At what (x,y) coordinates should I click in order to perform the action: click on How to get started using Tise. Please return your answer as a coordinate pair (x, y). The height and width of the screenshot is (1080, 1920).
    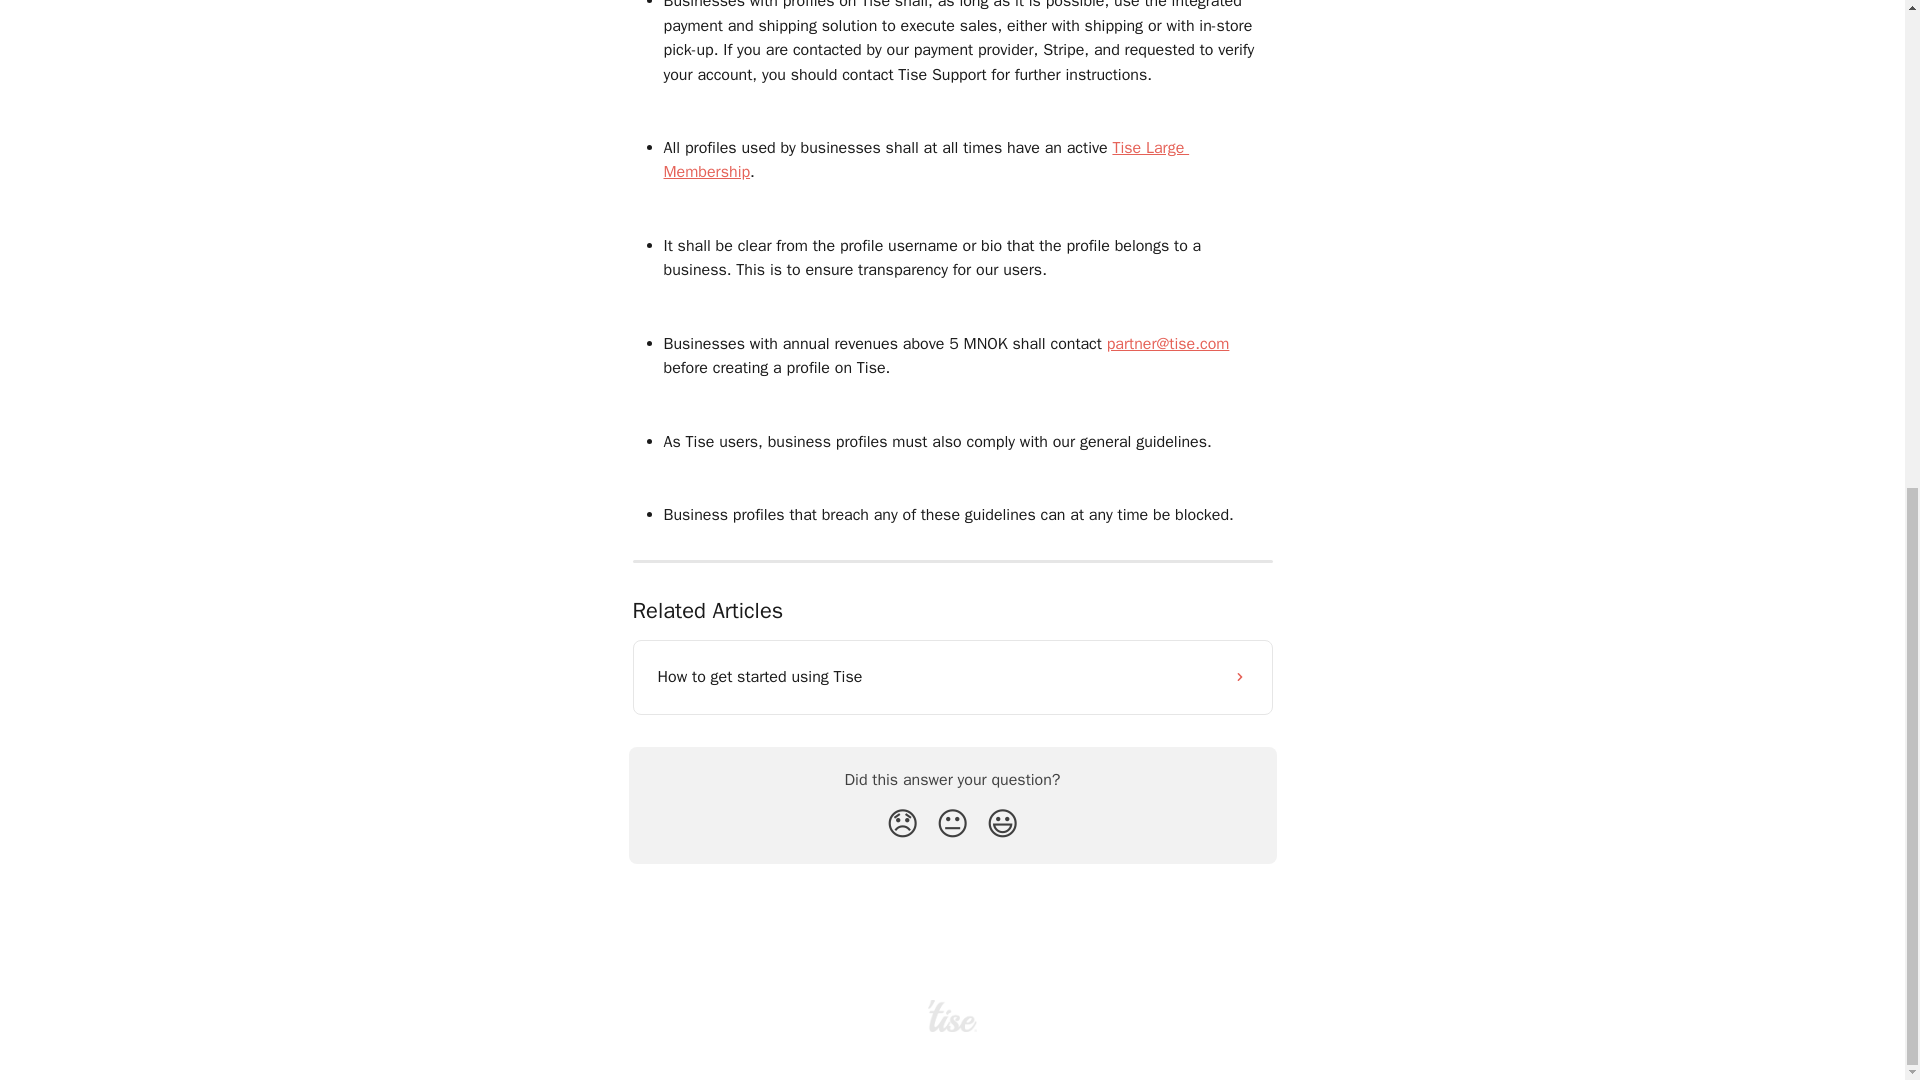
    Looking at the image, I should click on (952, 676).